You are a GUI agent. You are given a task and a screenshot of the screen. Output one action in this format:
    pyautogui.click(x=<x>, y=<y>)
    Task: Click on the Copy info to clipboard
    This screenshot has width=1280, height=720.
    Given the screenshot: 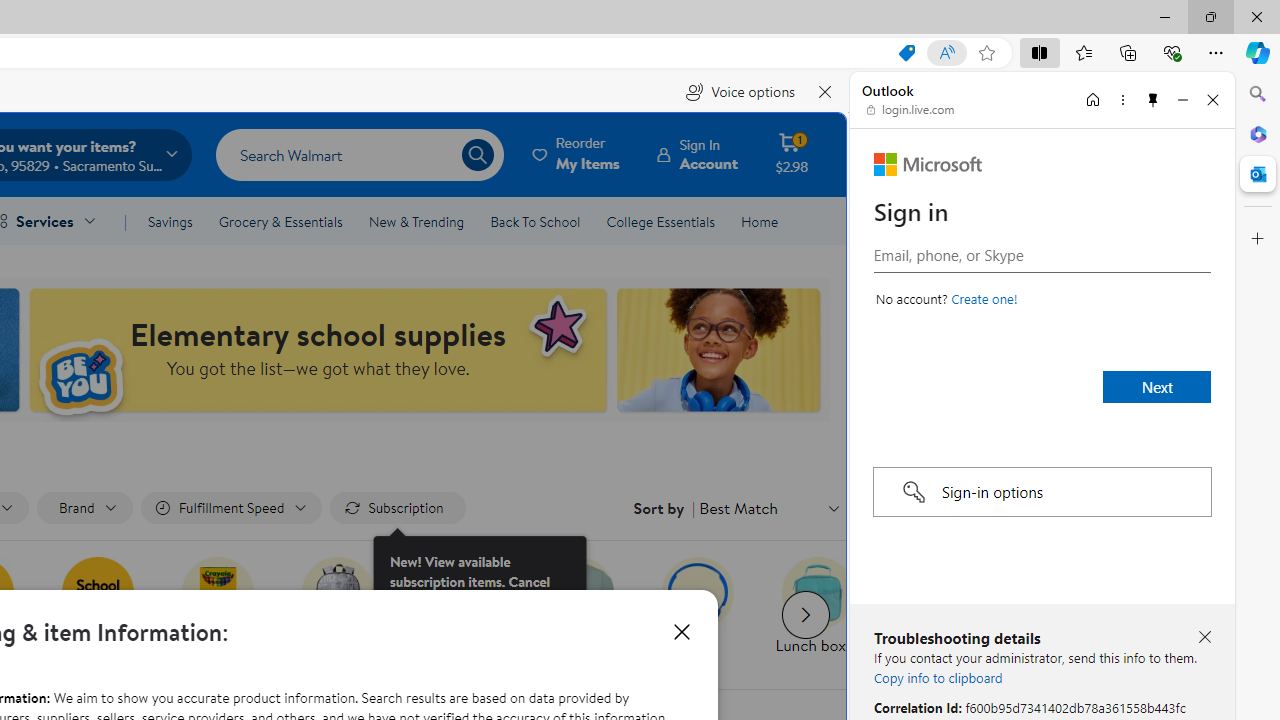 What is the action you would take?
    pyautogui.click(x=938, y=677)
    